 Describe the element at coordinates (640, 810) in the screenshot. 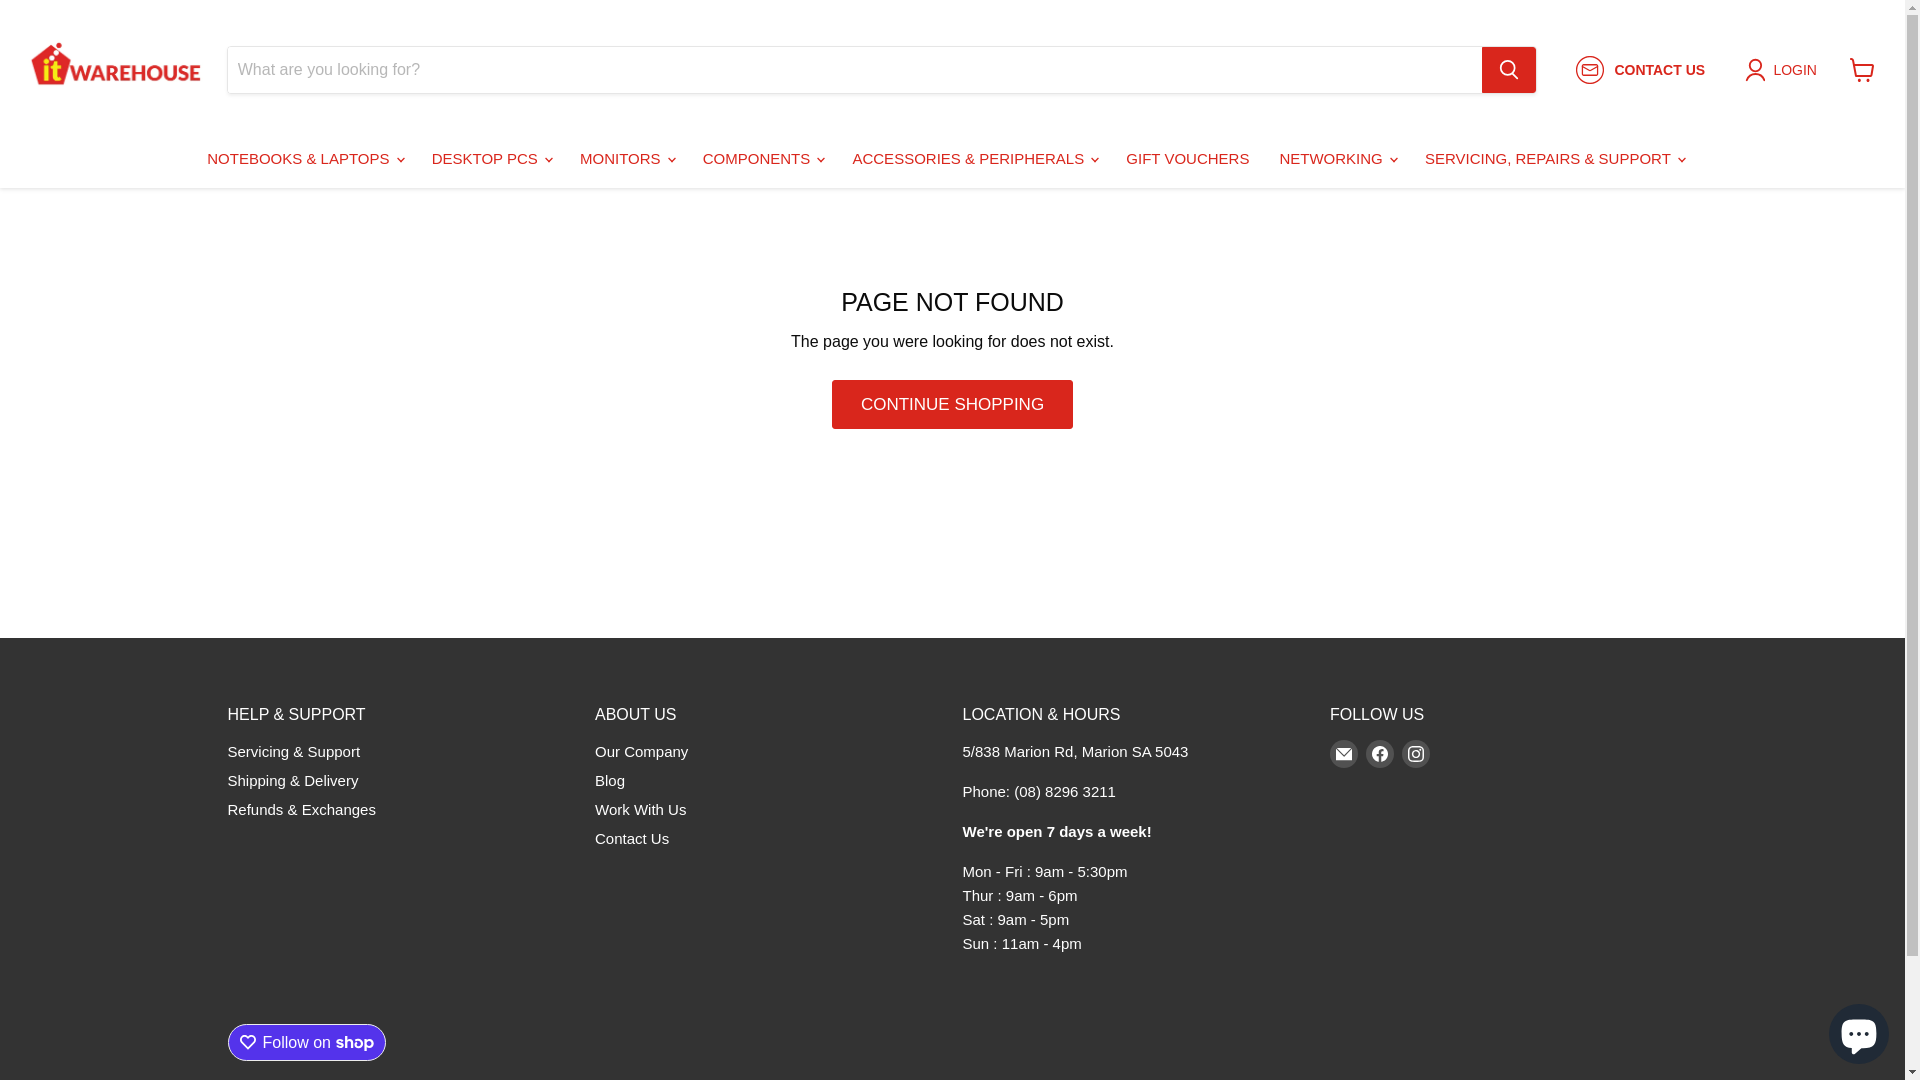

I see `Work With Us` at that location.